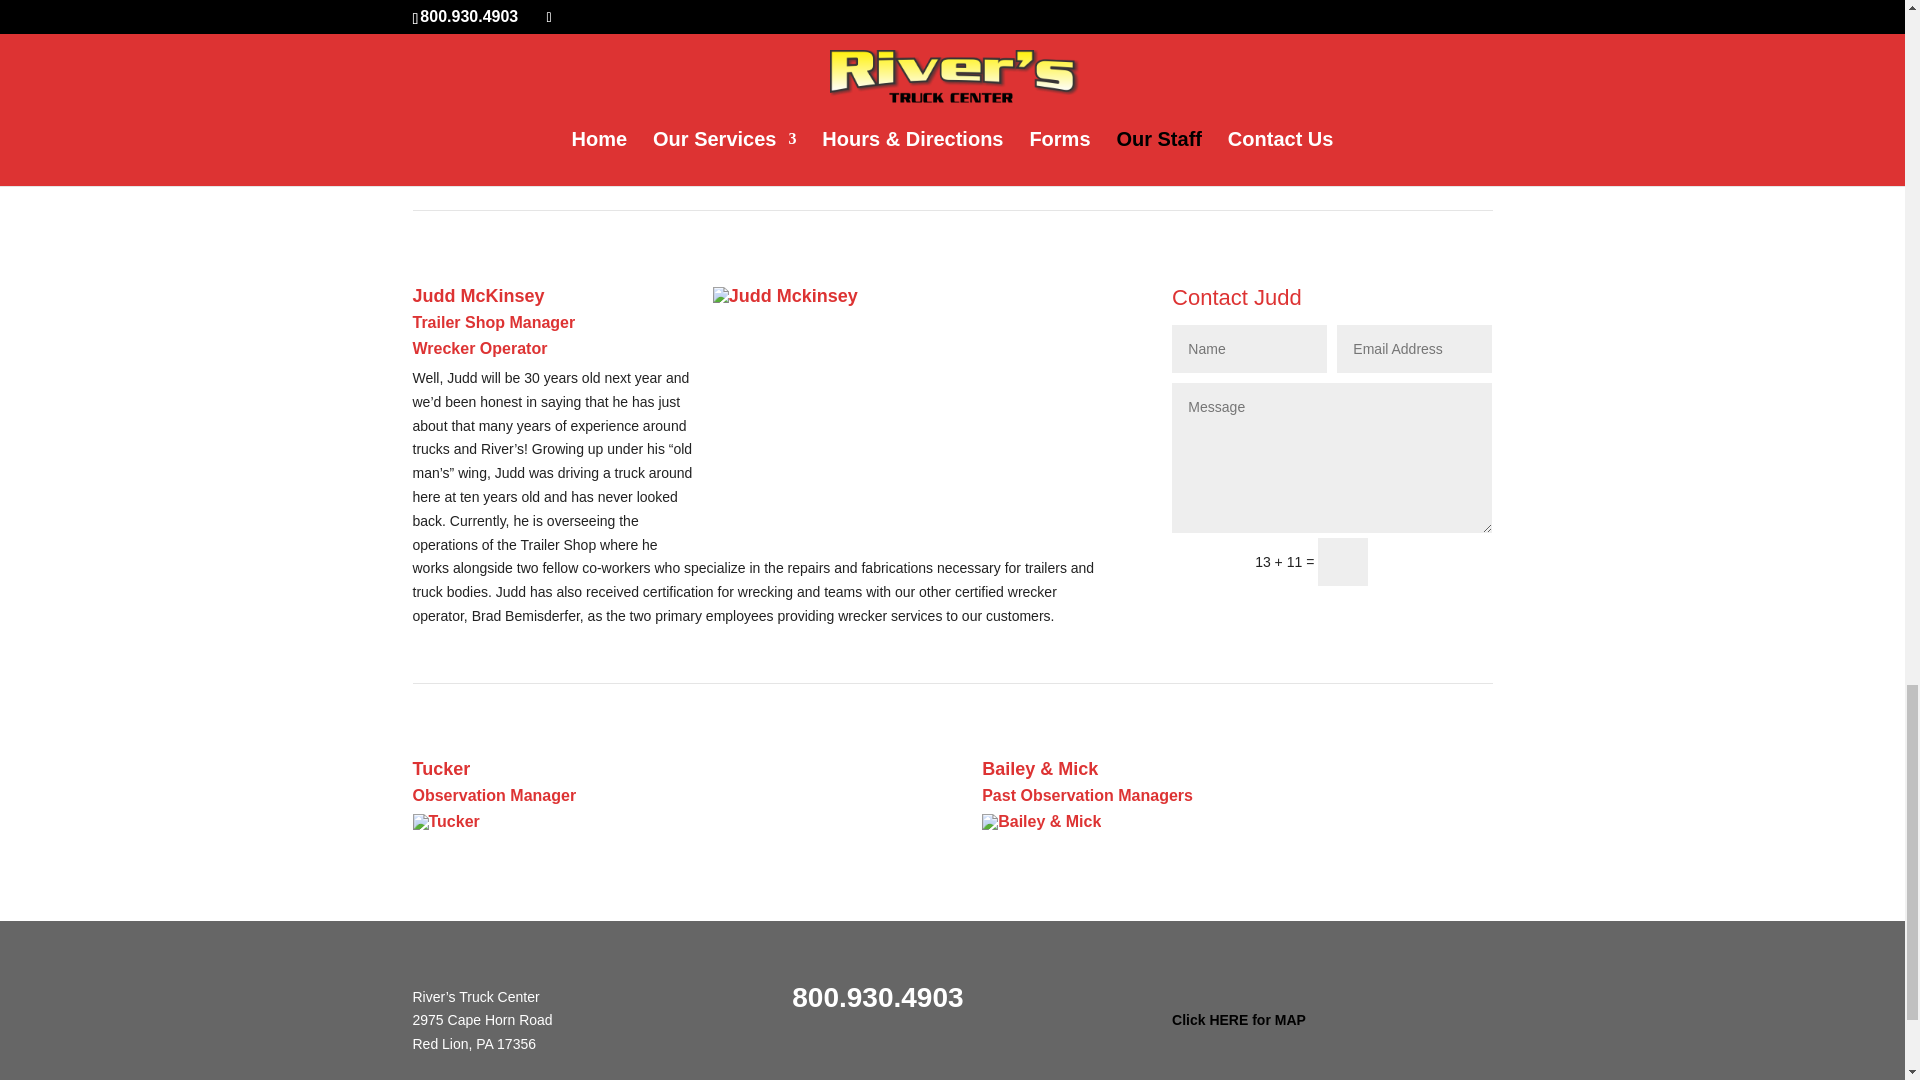 The image size is (1920, 1080). What do you see at coordinates (1438, 562) in the screenshot?
I see `Submit` at bounding box center [1438, 562].